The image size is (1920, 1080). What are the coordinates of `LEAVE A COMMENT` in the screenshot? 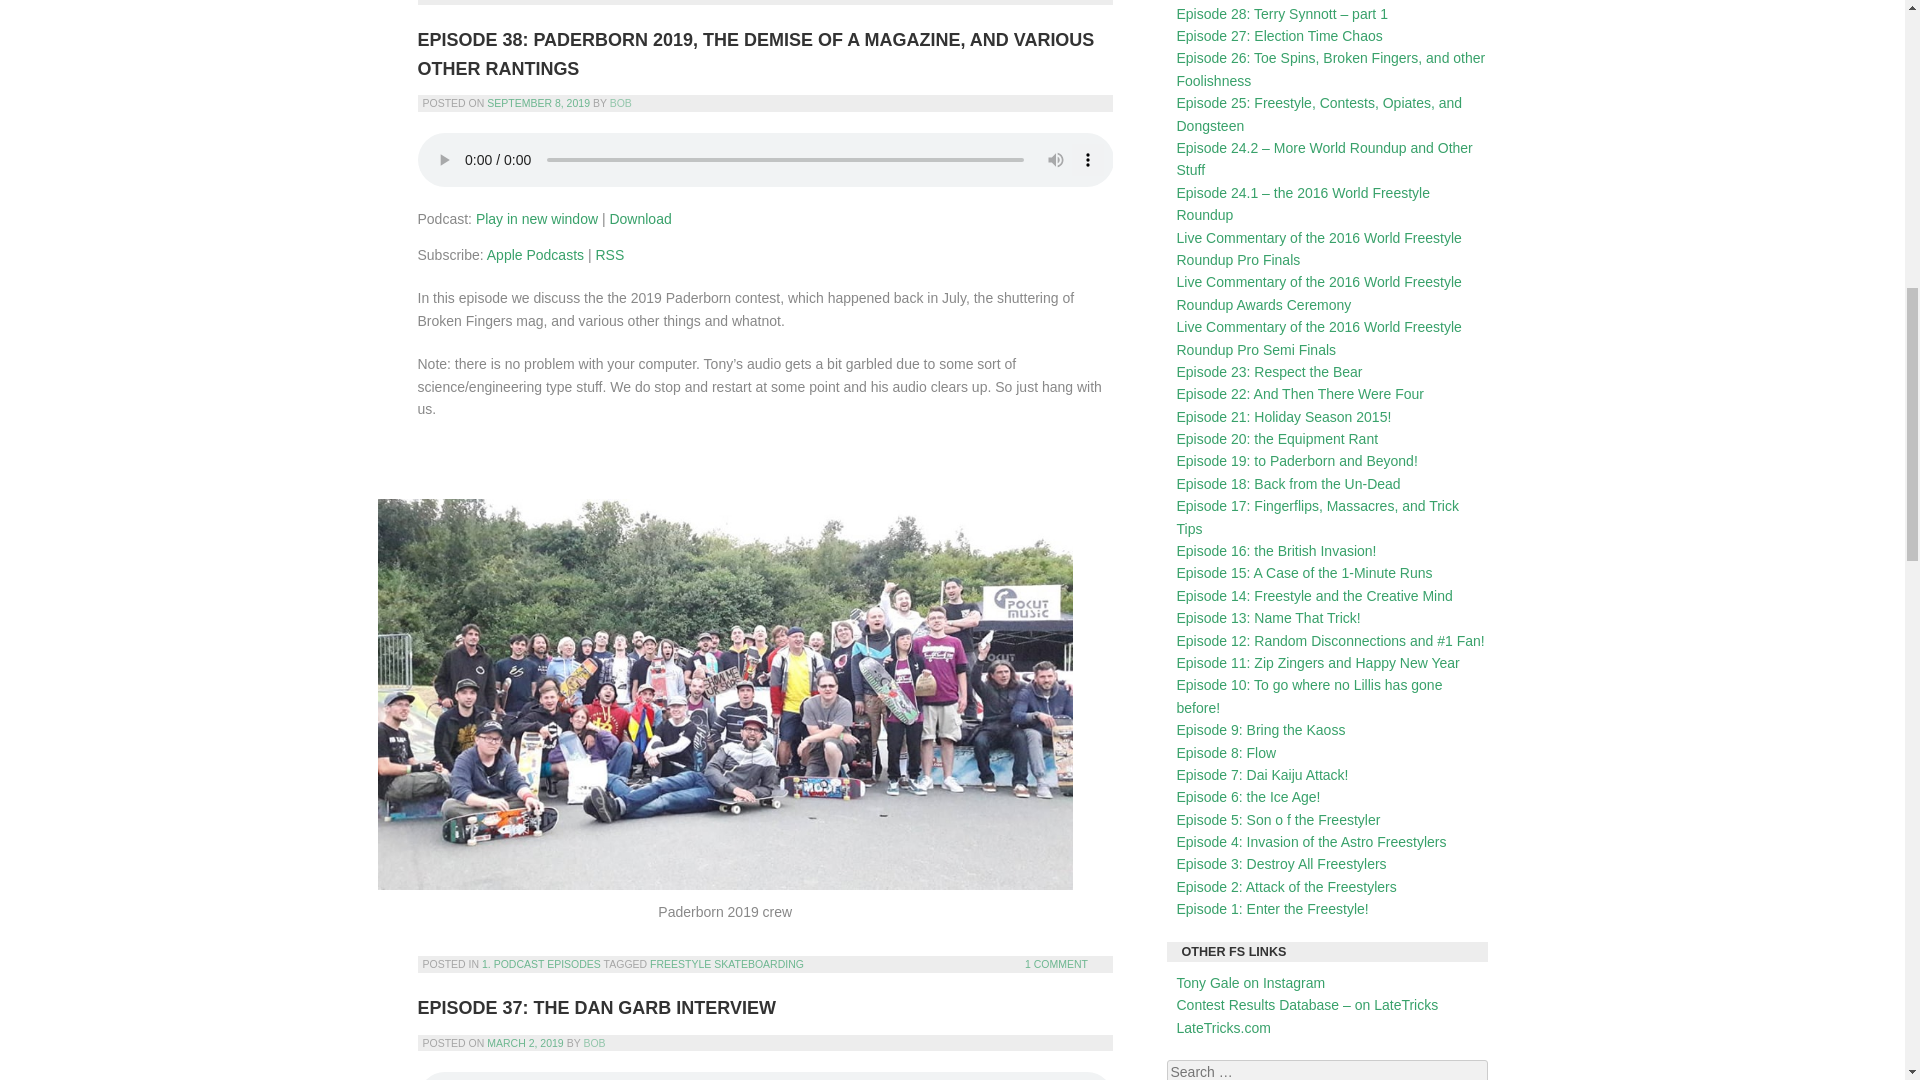 It's located at (1038, 1).